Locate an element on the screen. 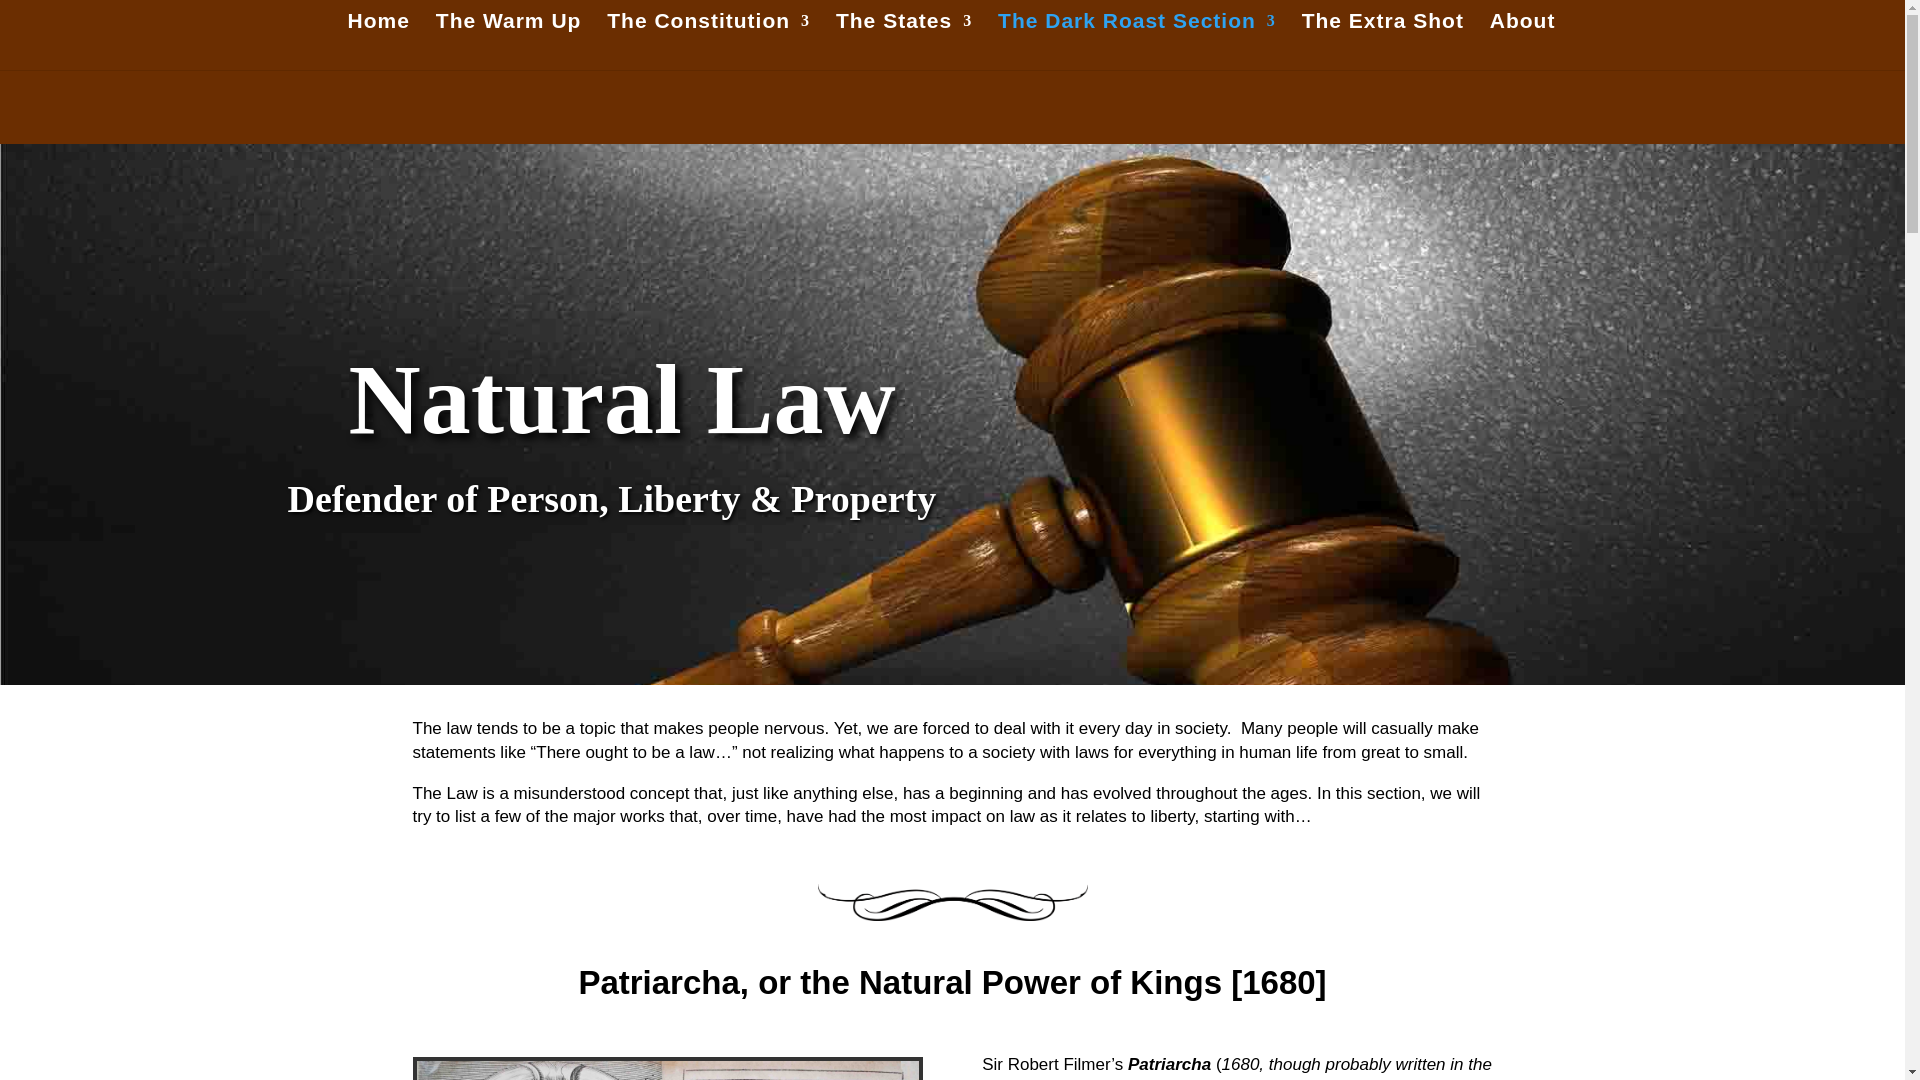  The Constitution is located at coordinates (708, 42).